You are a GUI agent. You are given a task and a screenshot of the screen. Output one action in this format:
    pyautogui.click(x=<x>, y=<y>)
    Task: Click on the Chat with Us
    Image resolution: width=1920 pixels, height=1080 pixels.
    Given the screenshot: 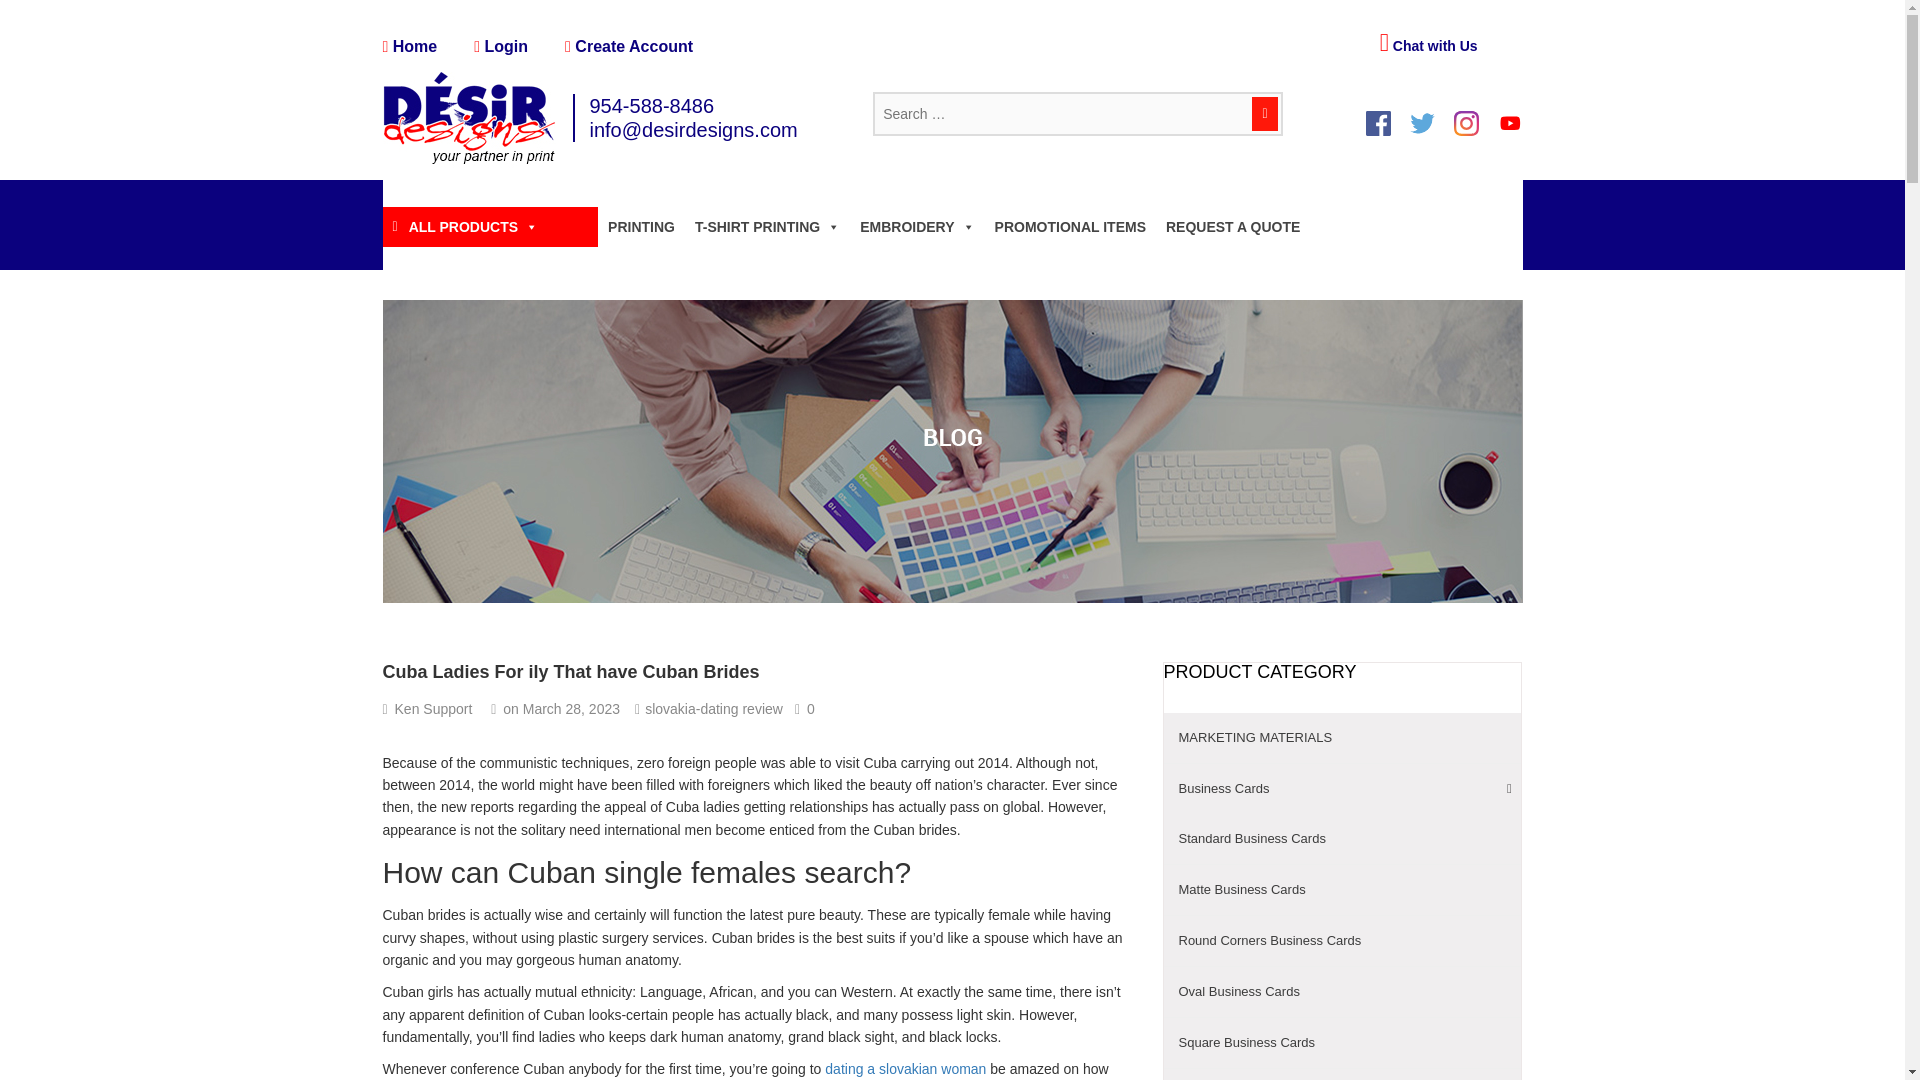 What is the action you would take?
    pyautogui.click(x=1429, y=46)
    